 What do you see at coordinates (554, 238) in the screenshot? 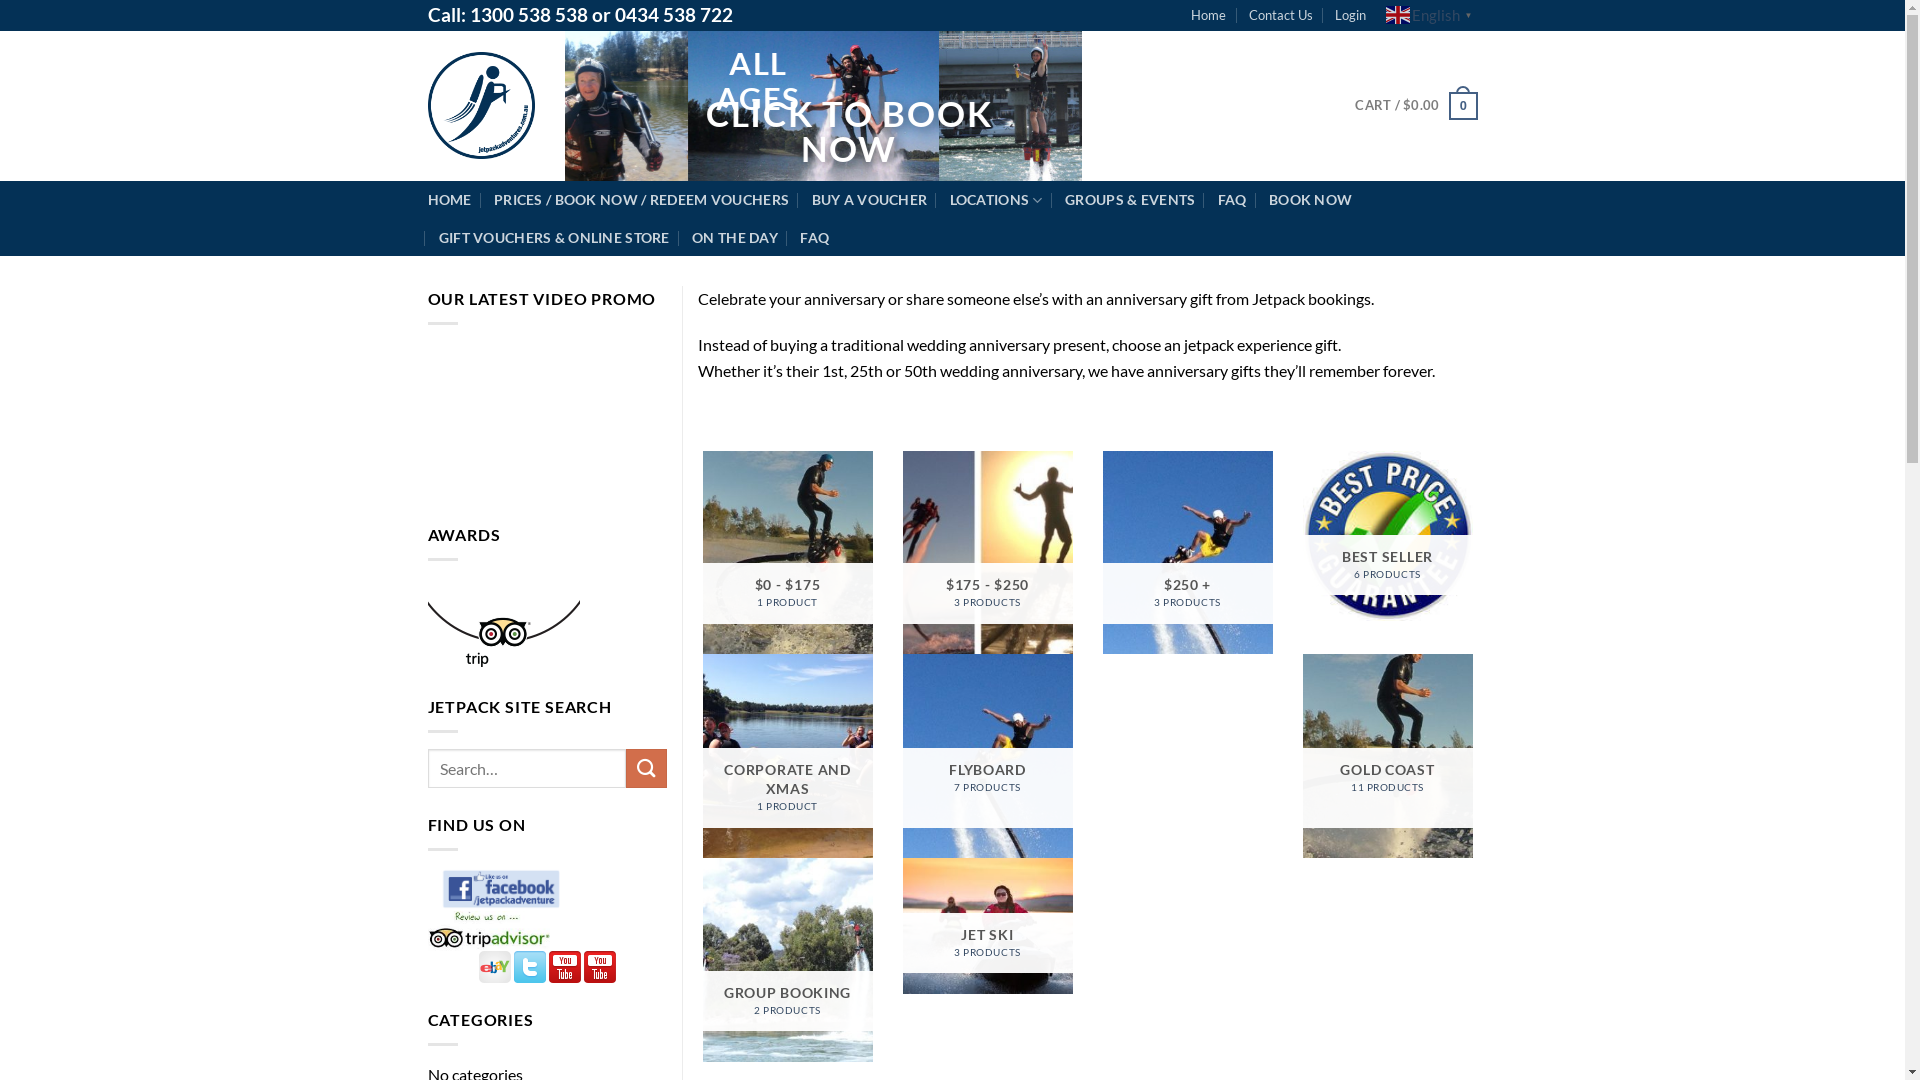
I see `GIFT VOUCHERS & ONLINE STORE` at bounding box center [554, 238].